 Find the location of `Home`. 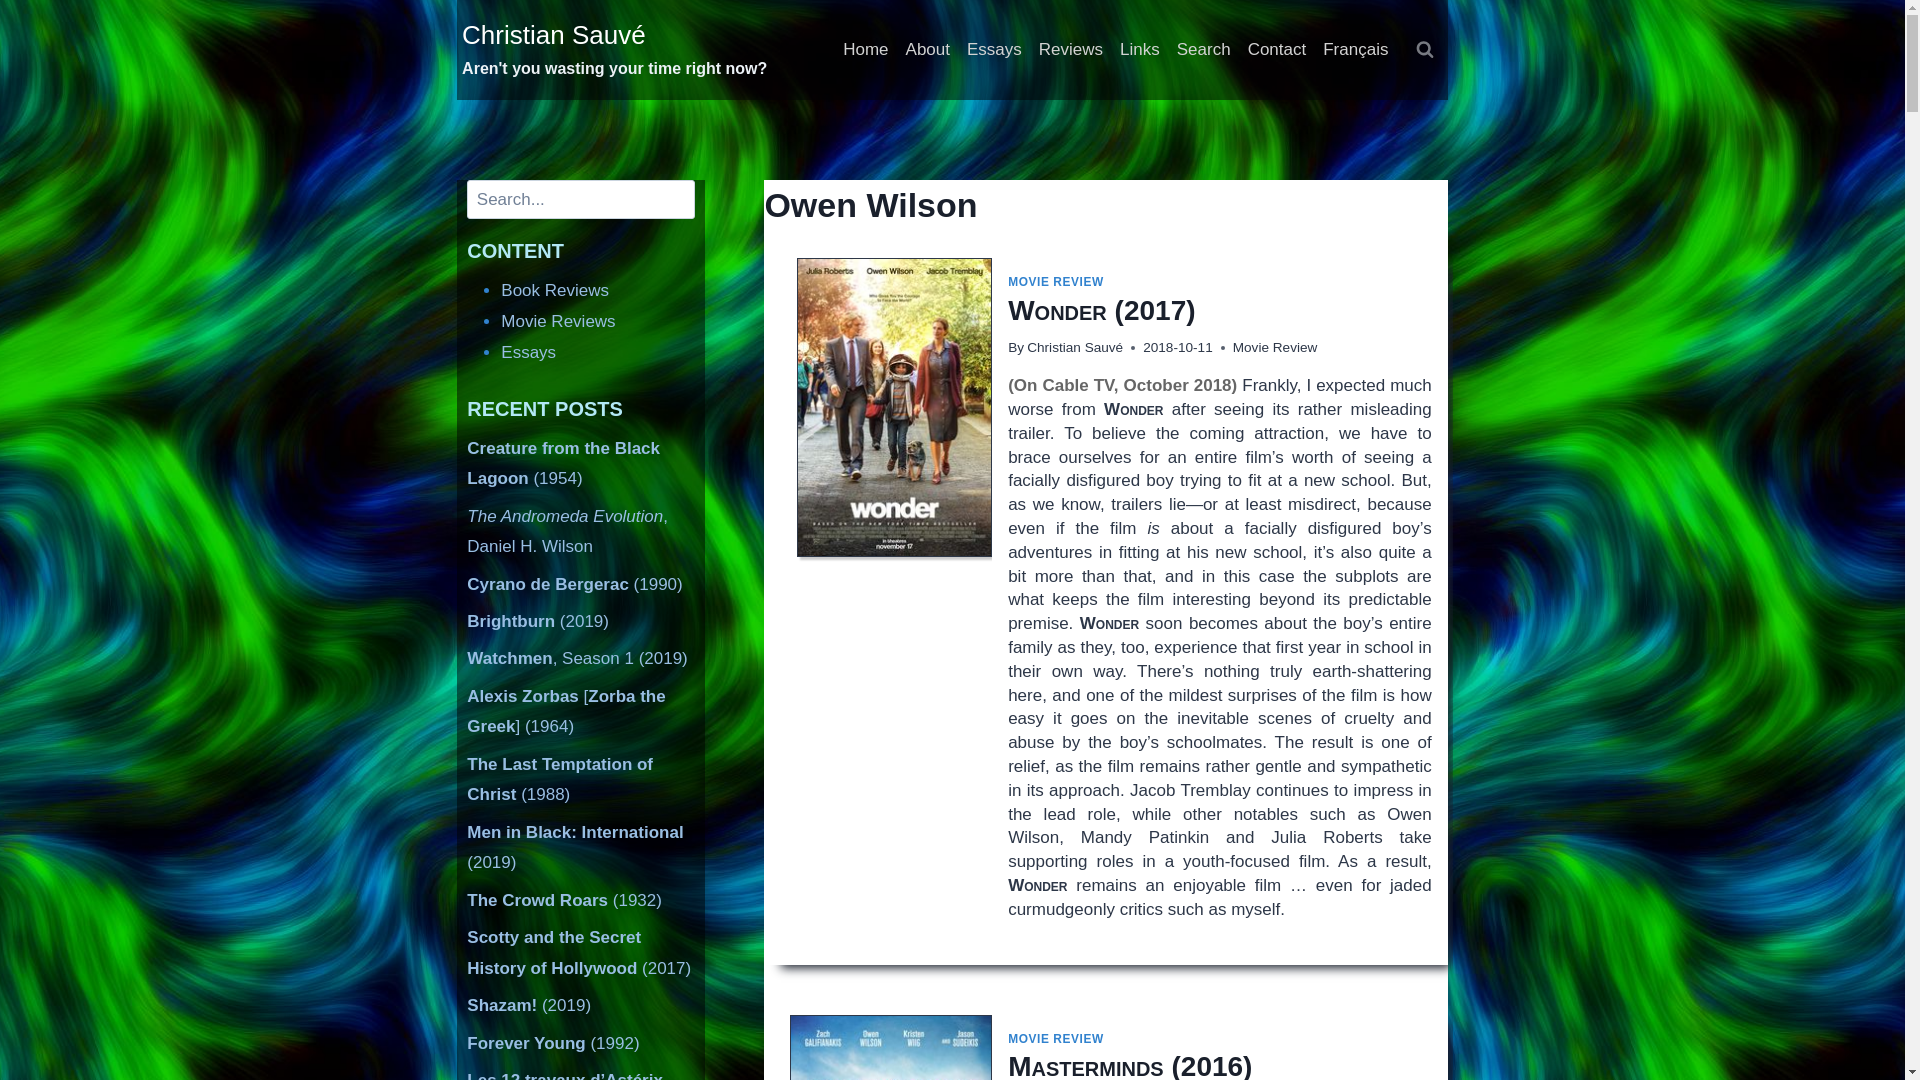

Home is located at coordinates (866, 50).